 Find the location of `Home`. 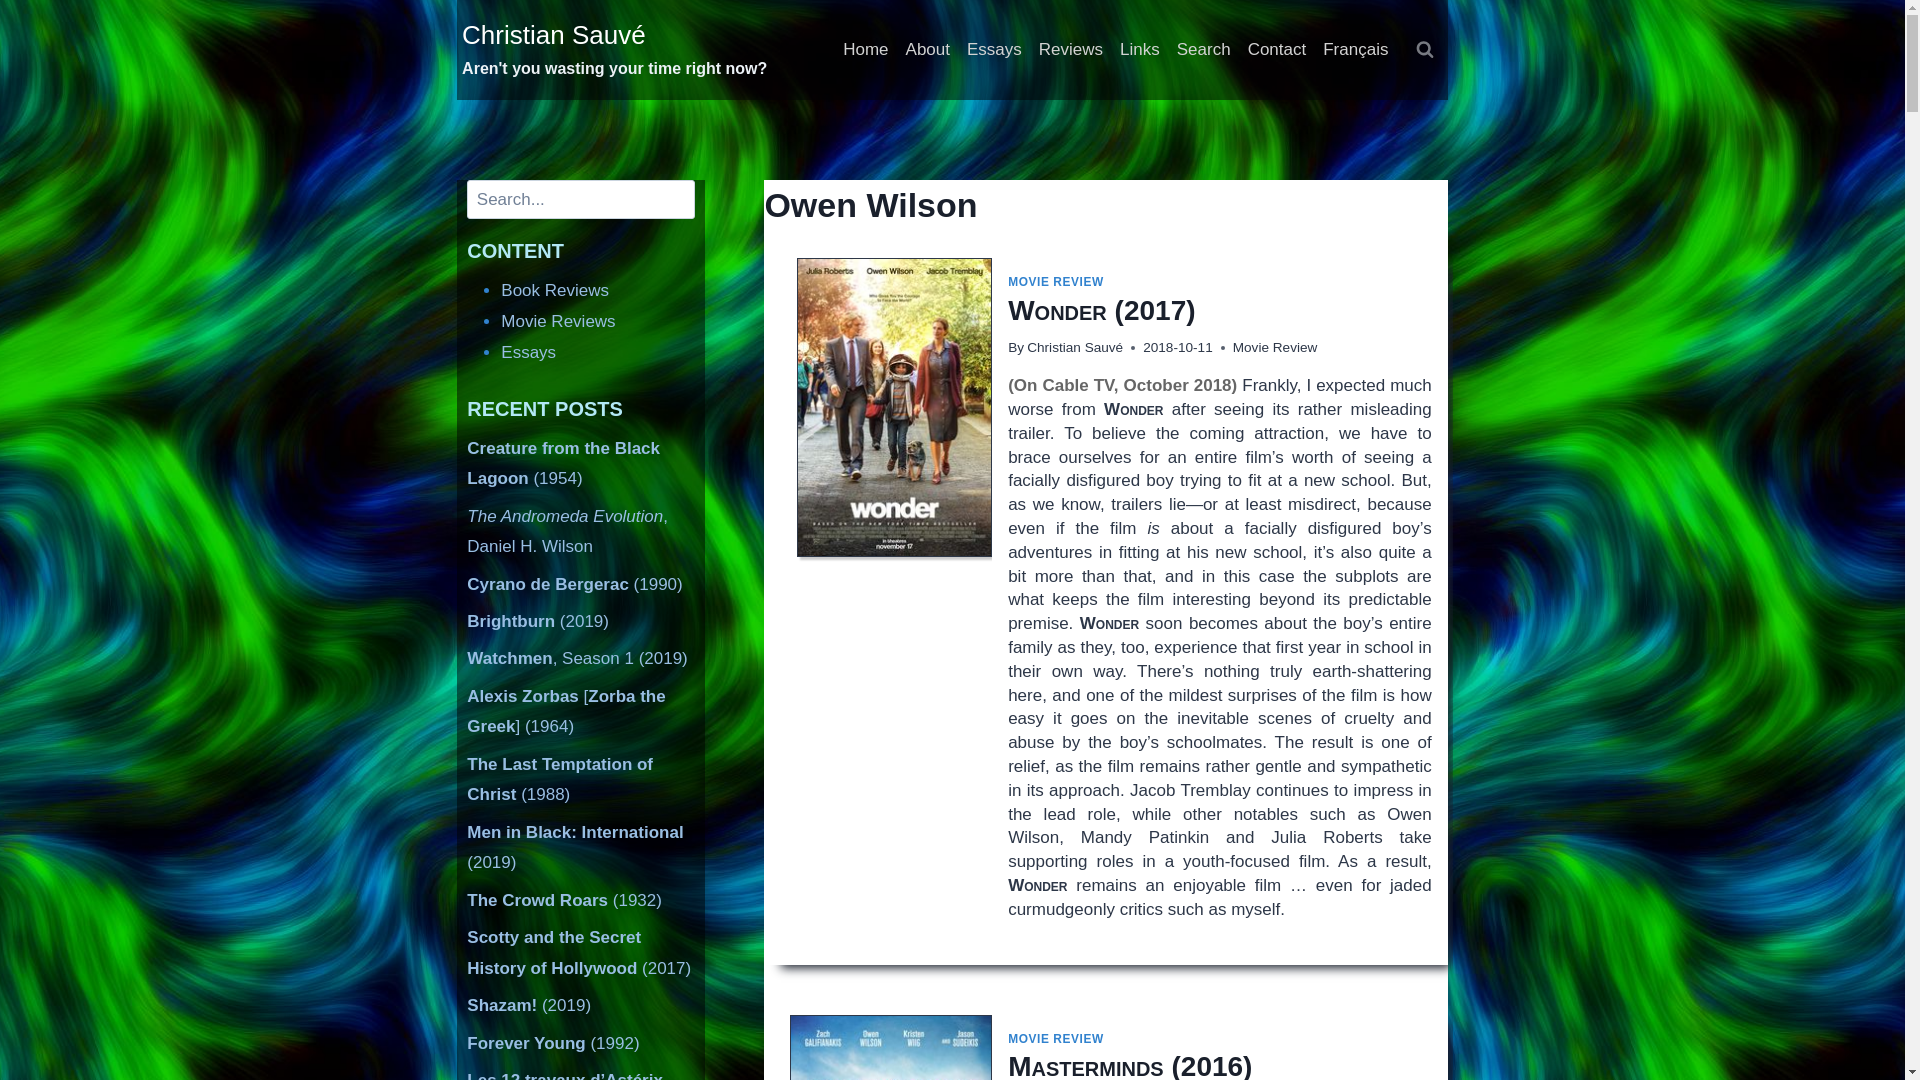

Home is located at coordinates (866, 50).